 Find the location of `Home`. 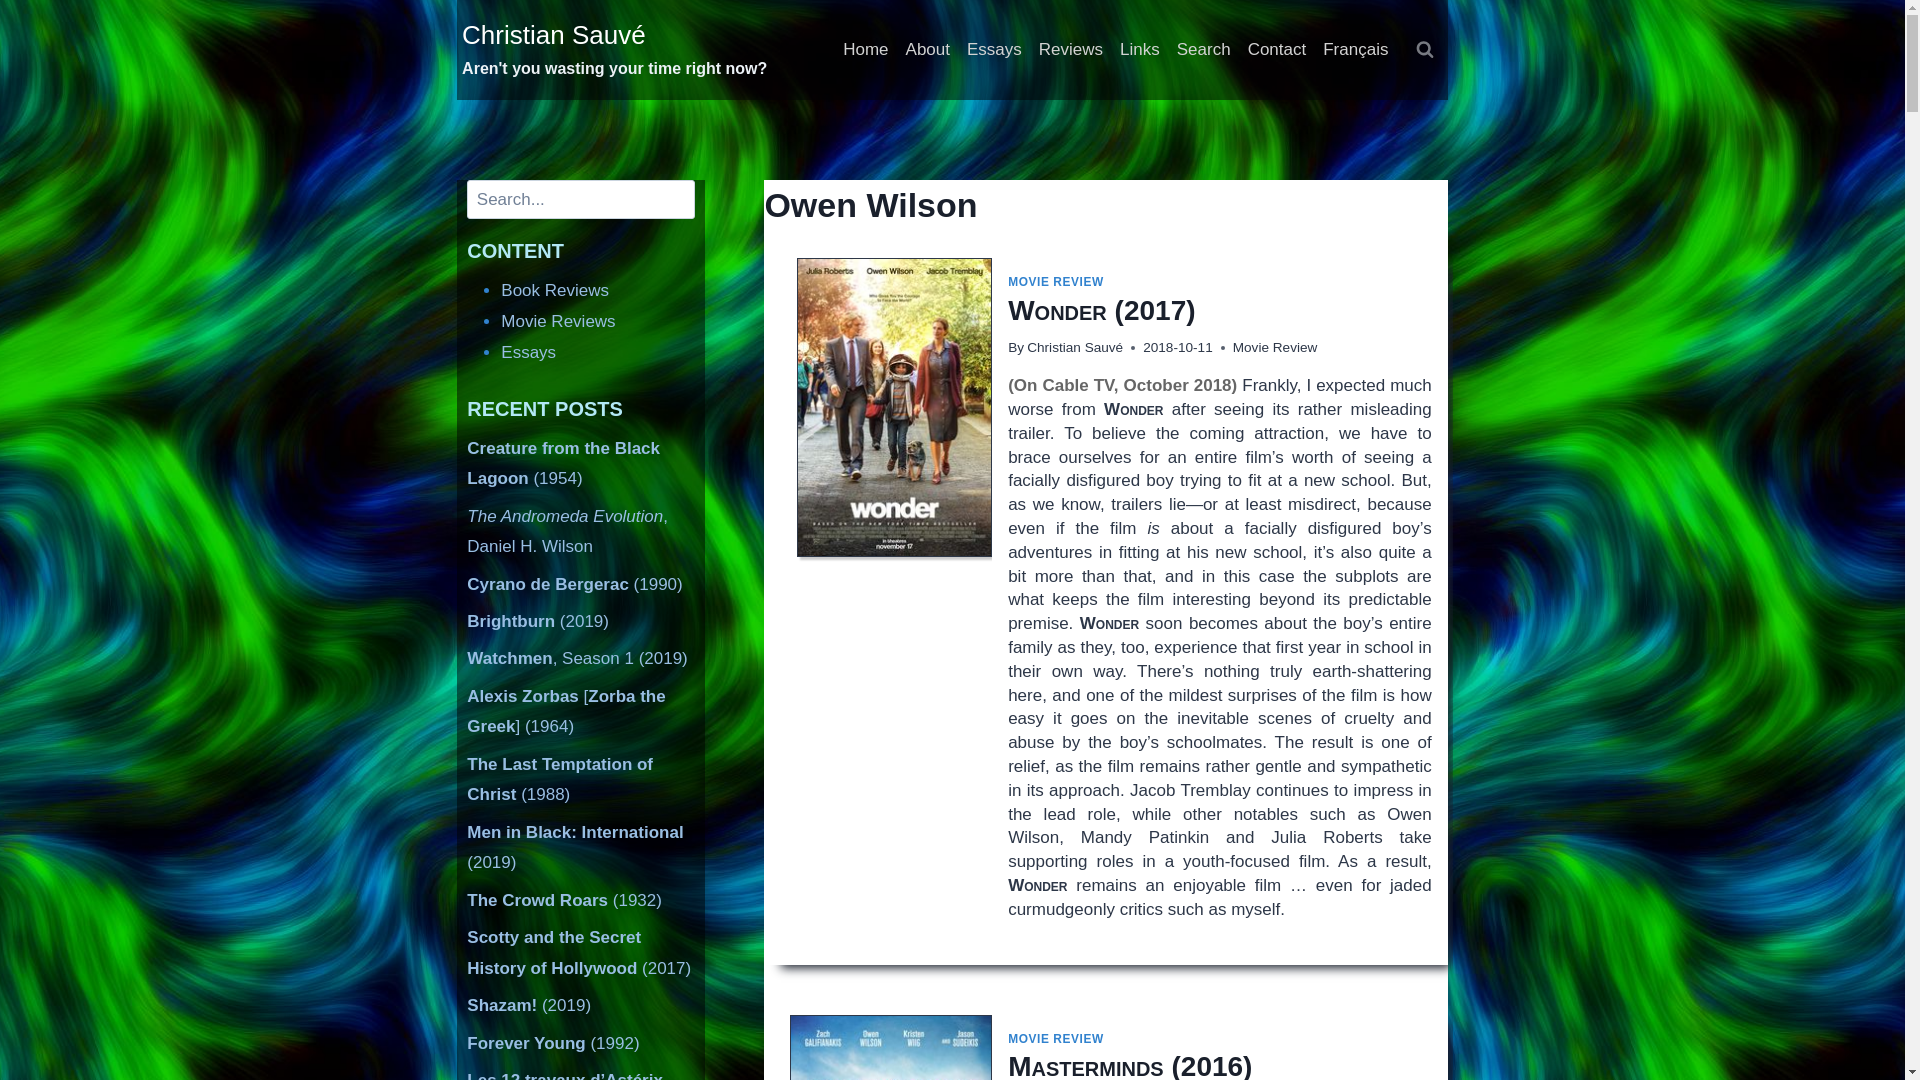

Home is located at coordinates (866, 50).